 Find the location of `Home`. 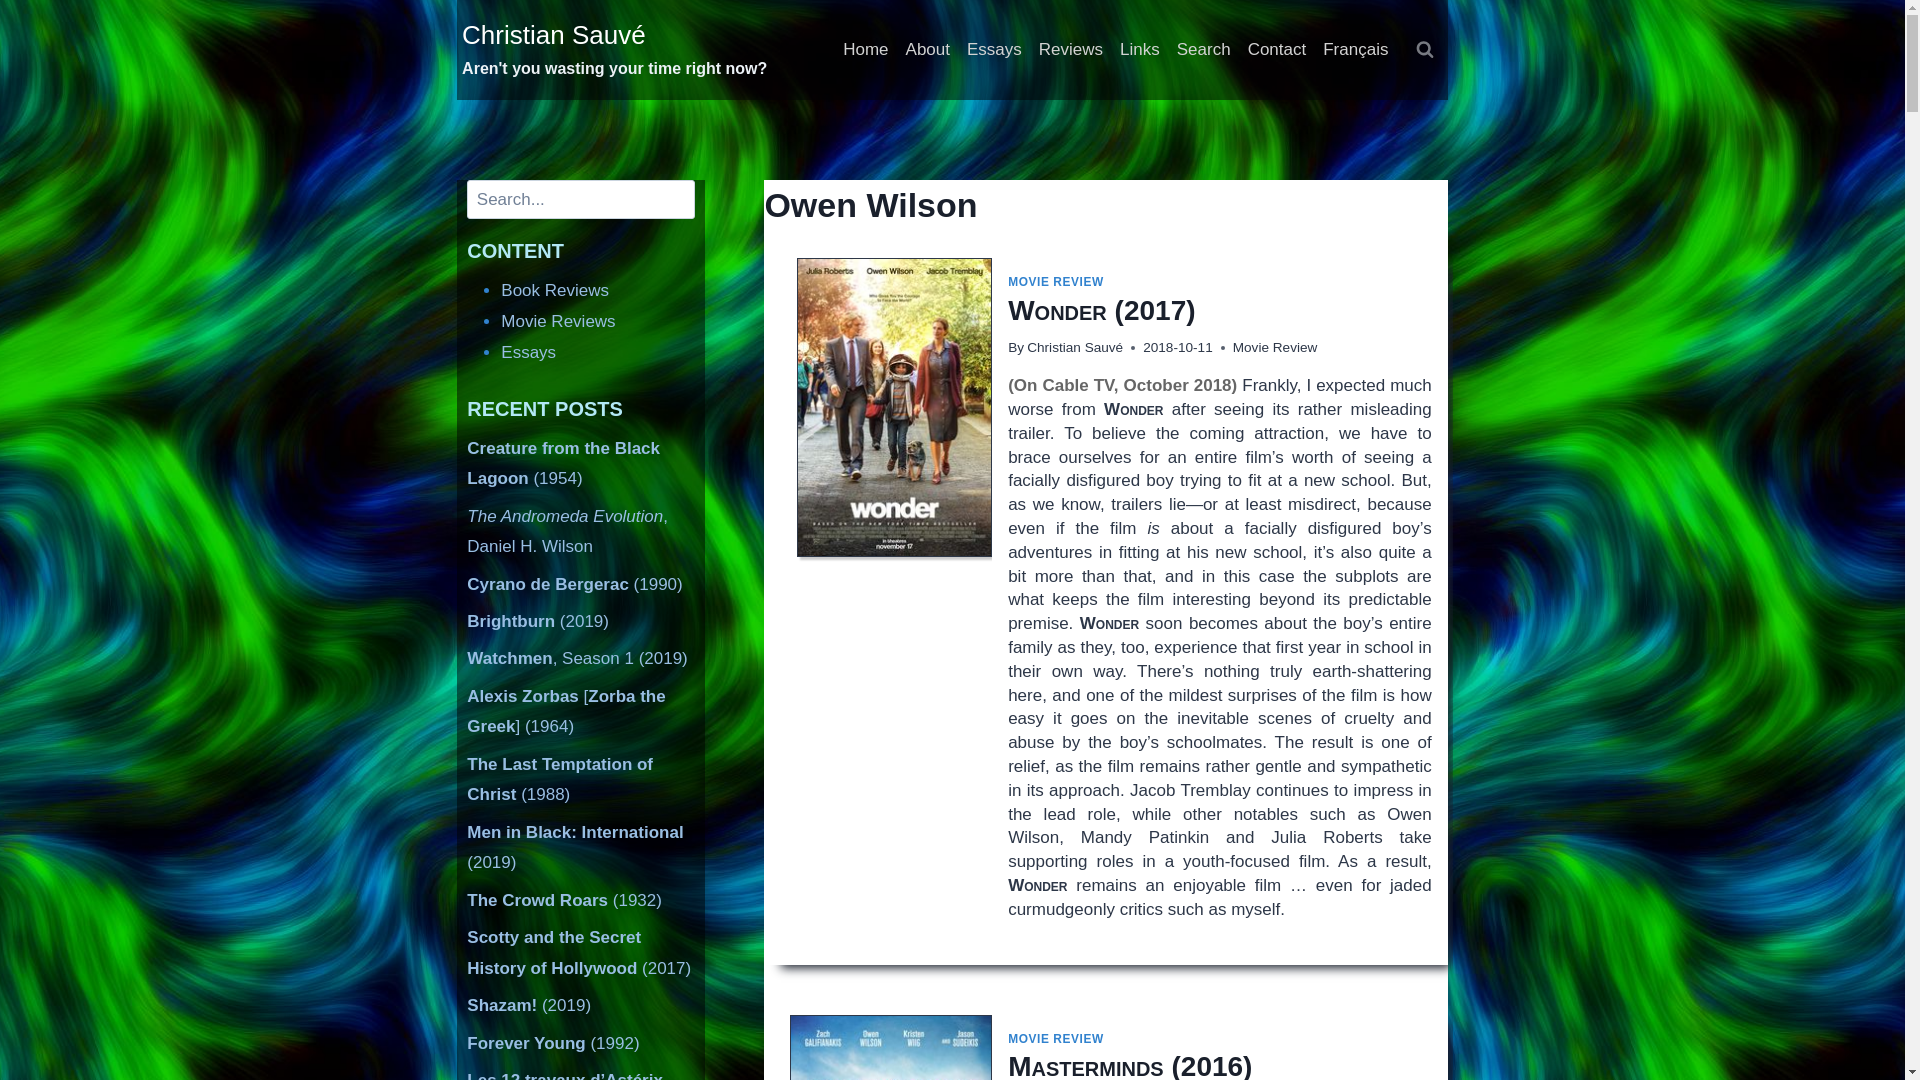

Home is located at coordinates (866, 50).